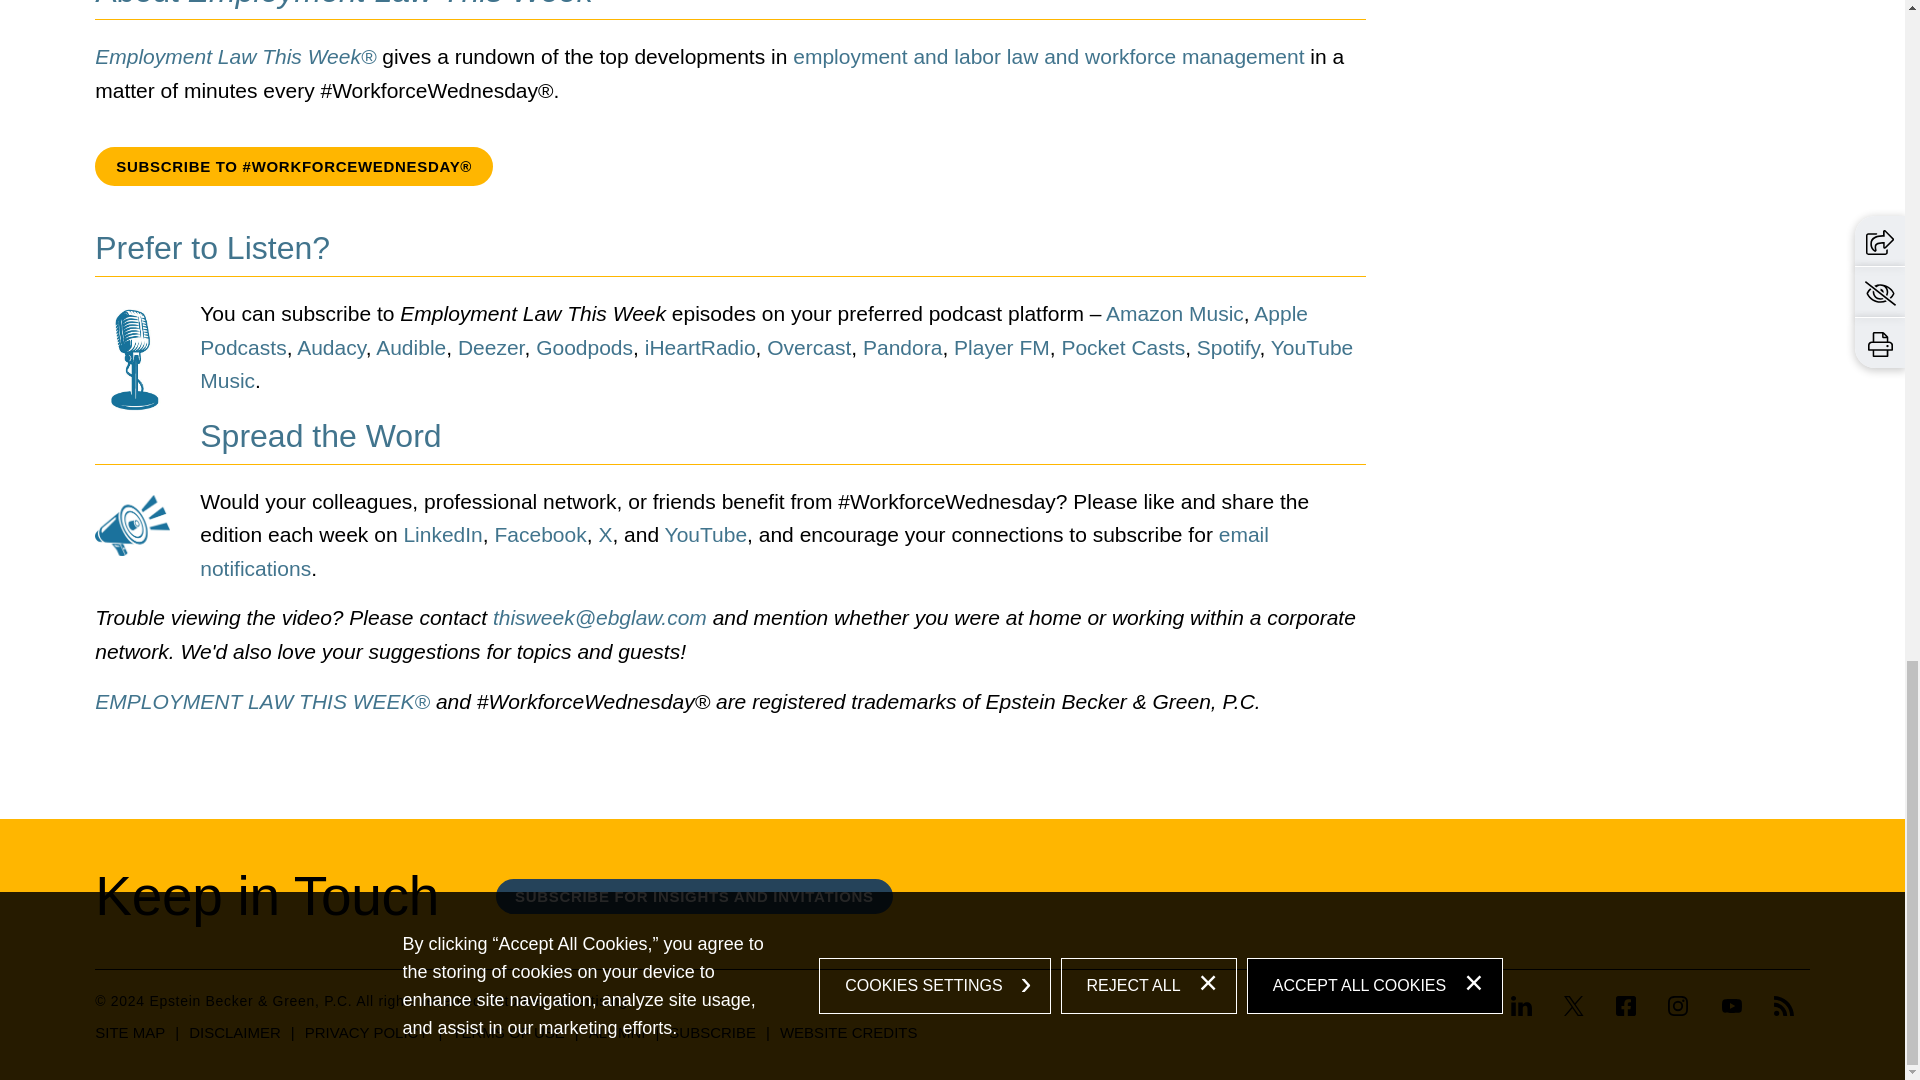 The height and width of the screenshot is (1080, 1920). Describe the element at coordinates (1625, 1008) in the screenshot. I see `Facebook` at that location.